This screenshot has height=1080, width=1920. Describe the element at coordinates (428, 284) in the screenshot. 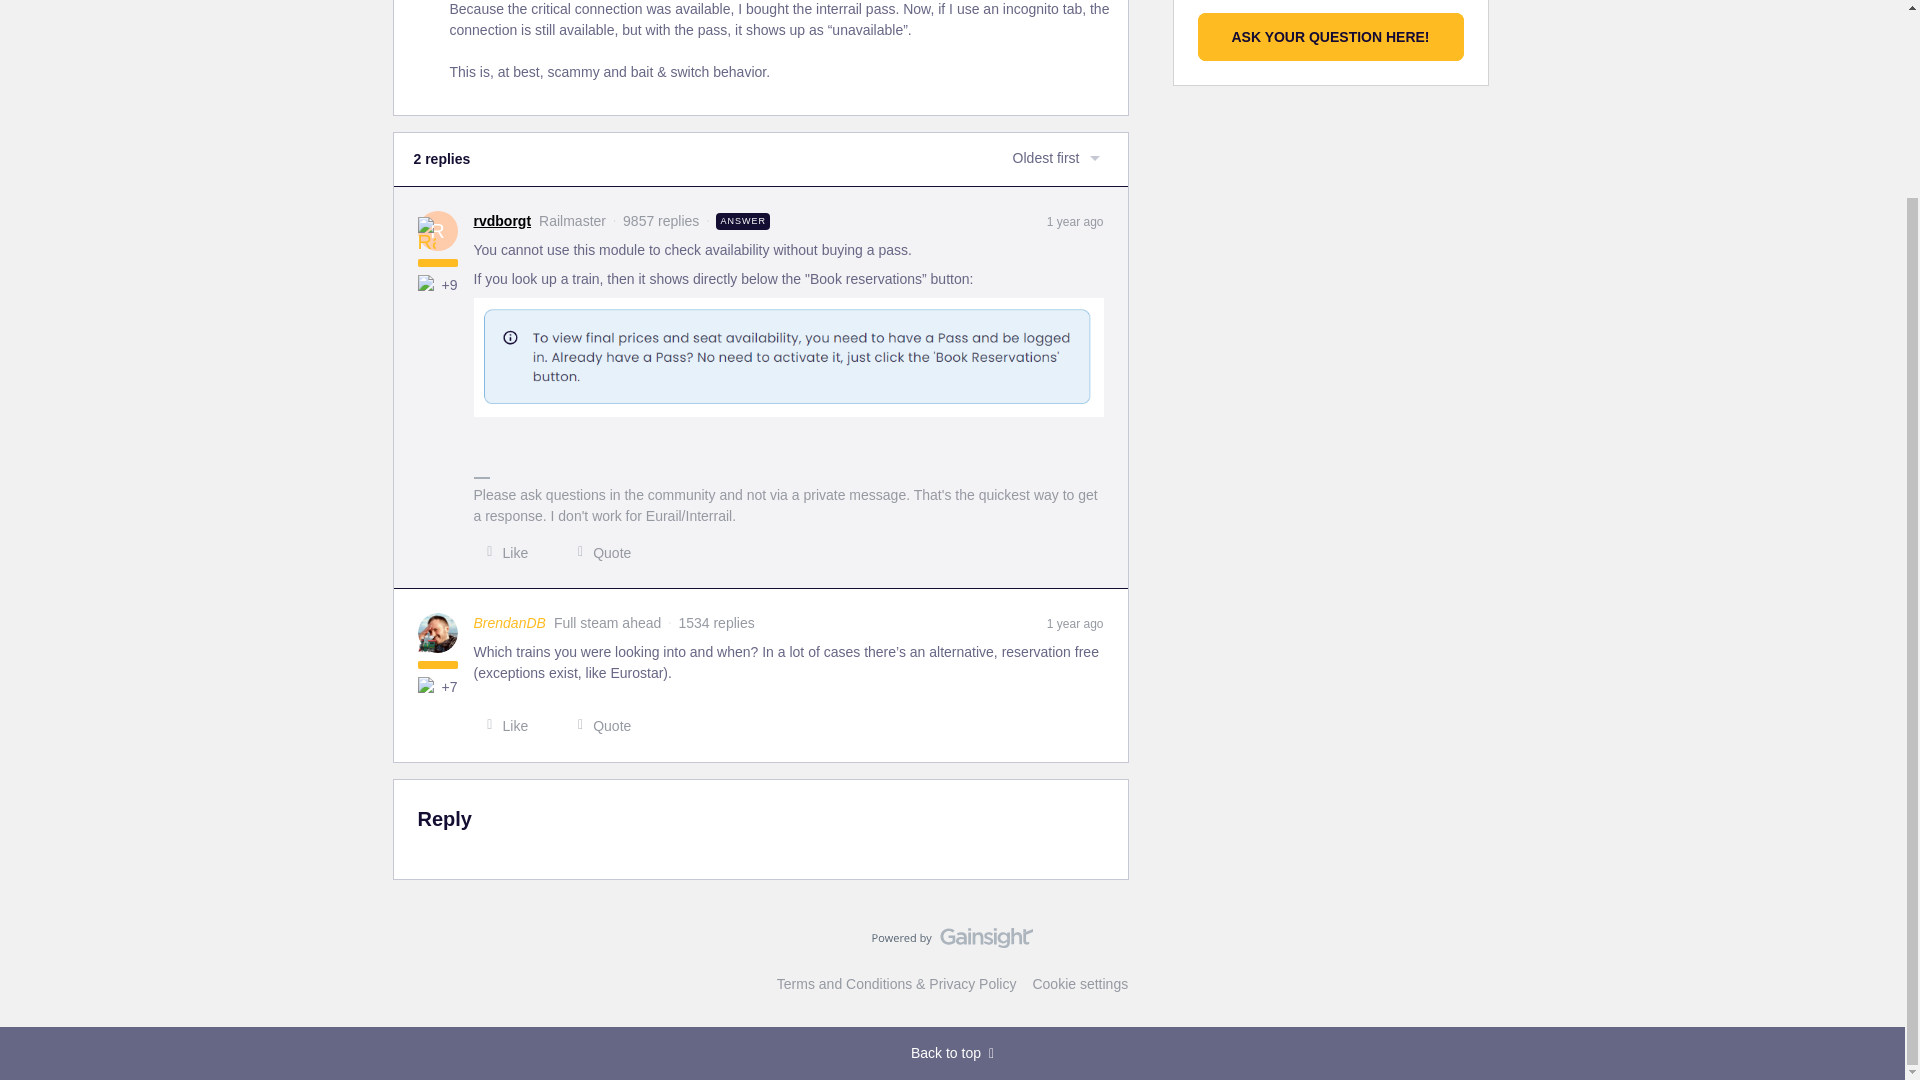

I see `Curious mind` at that location.